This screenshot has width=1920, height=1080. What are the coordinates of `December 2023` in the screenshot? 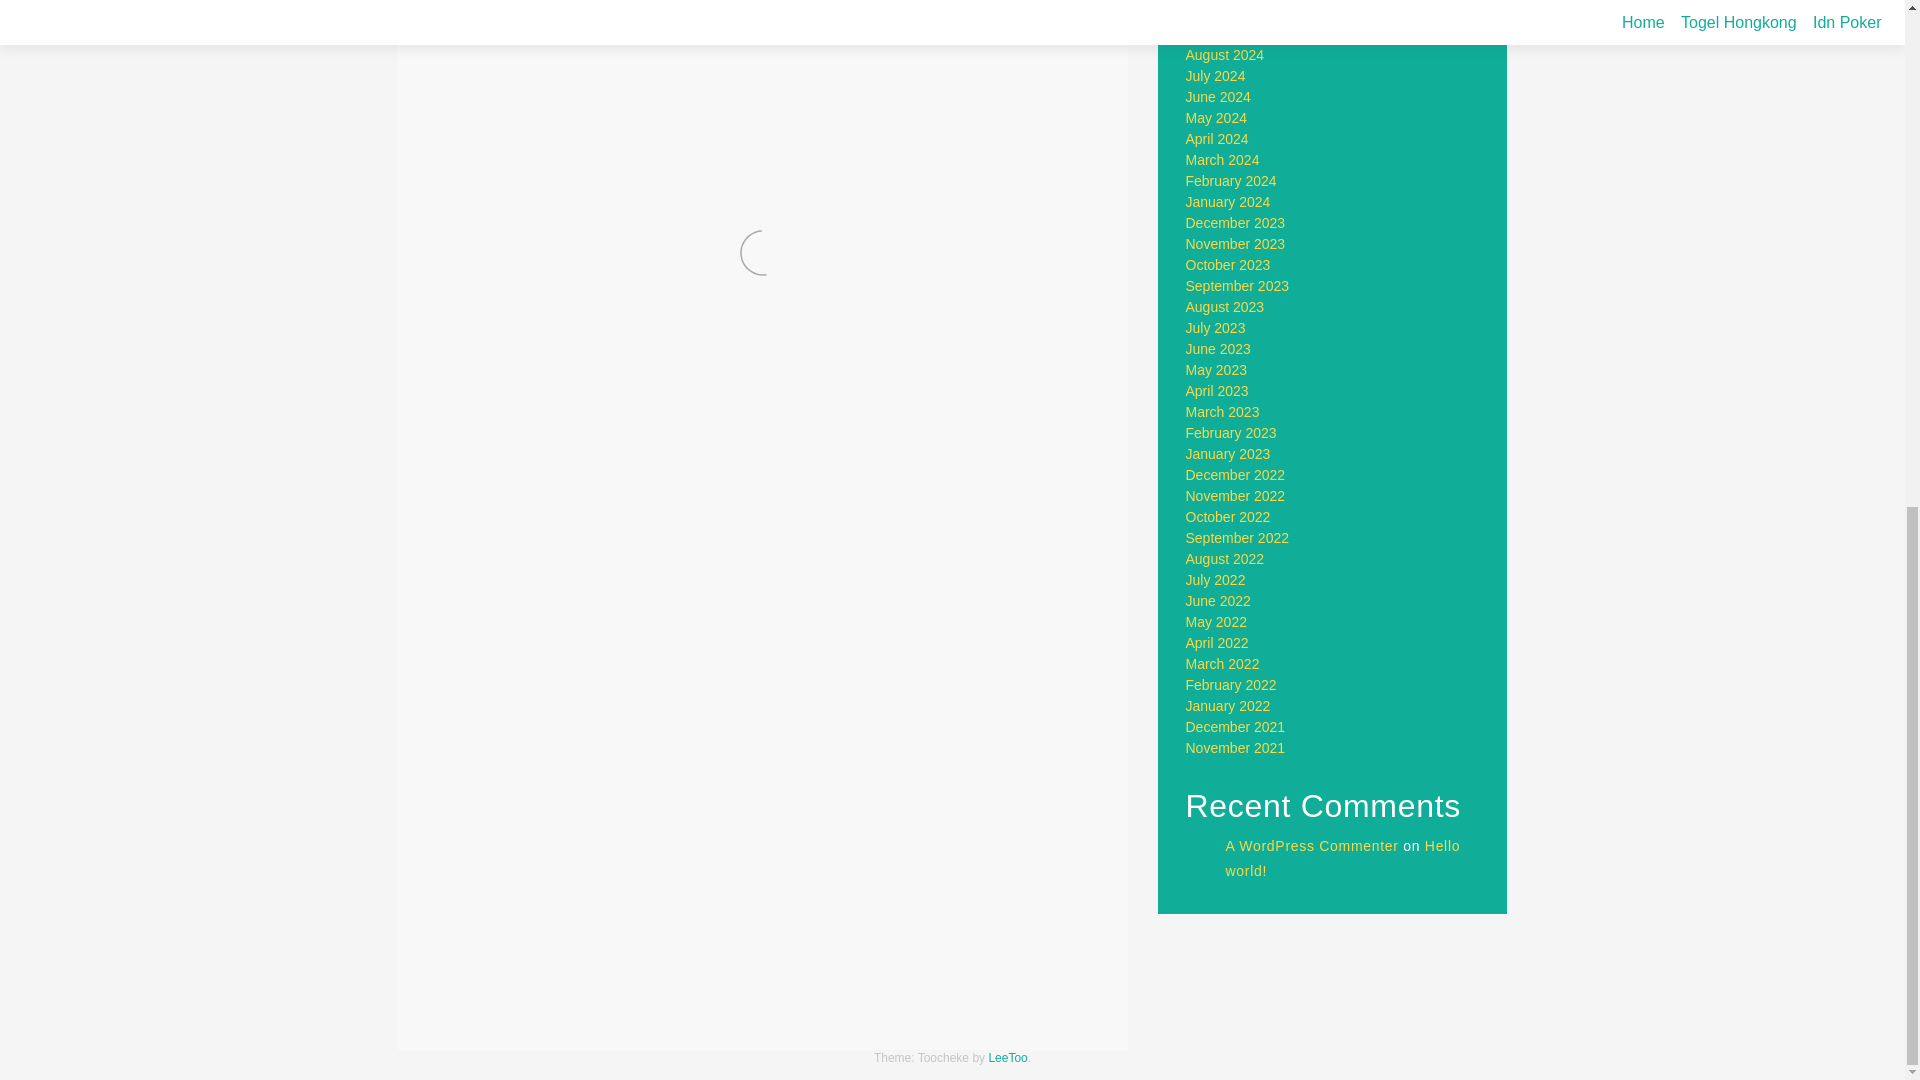 It's located at (1236, 222).